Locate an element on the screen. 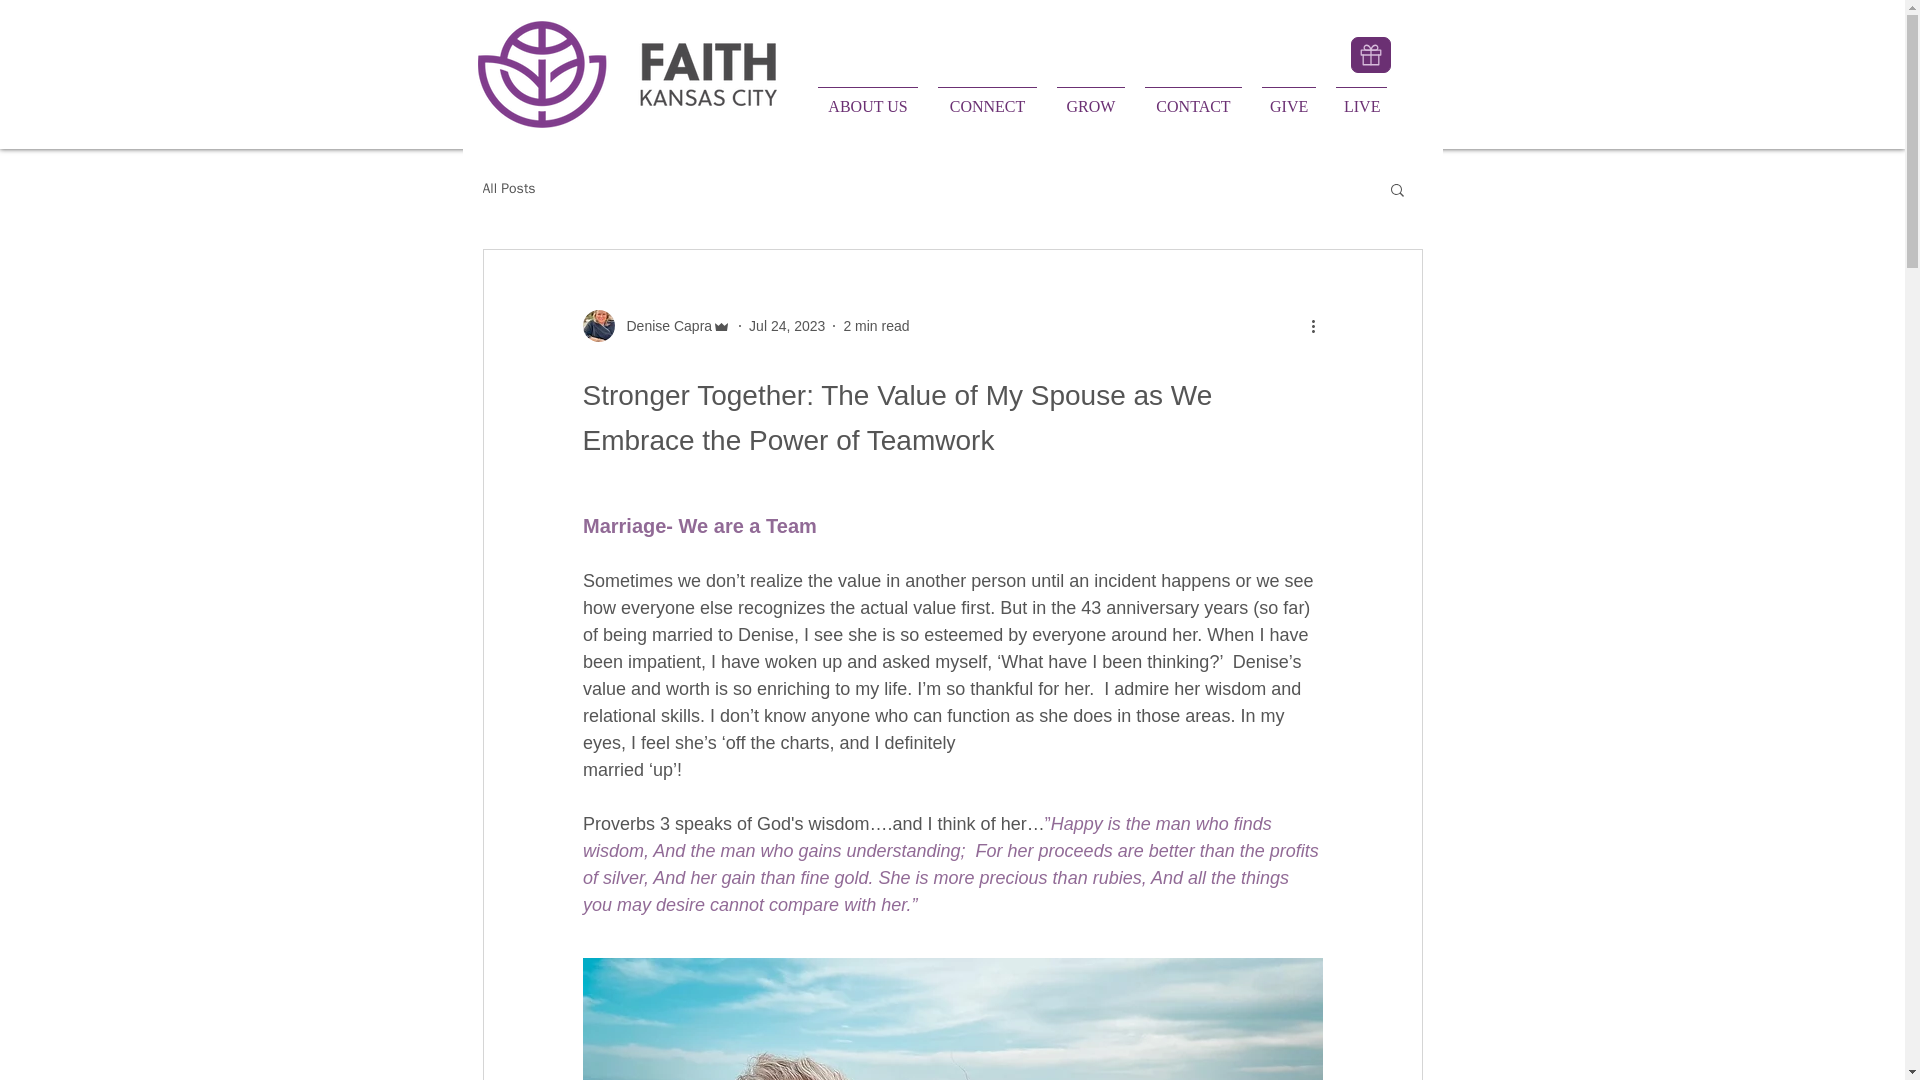 Image resolution: width=1920 pixels, height=1080 pixels. LIVE is located at coordinates (1362, 98).